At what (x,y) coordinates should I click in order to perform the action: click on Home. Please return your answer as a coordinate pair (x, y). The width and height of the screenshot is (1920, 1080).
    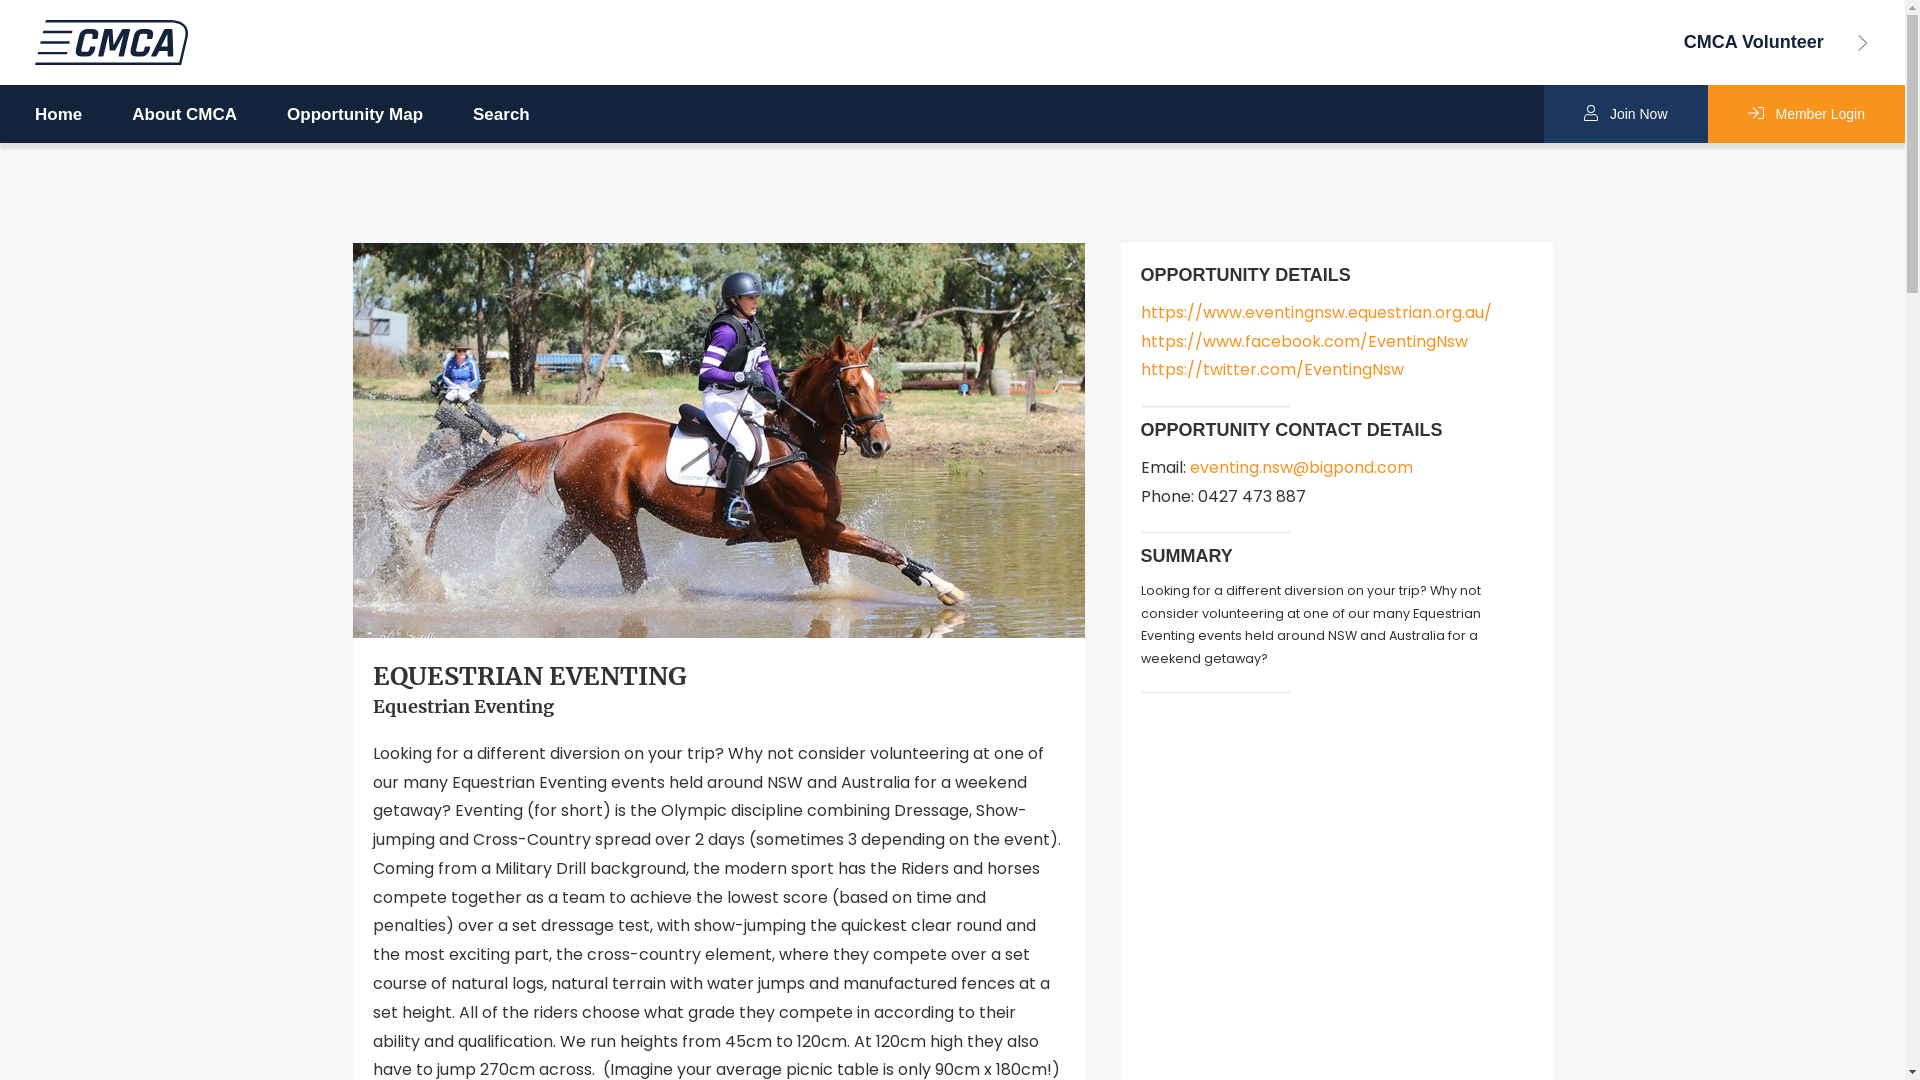
    Looking at the image, I should click on (58, 116).